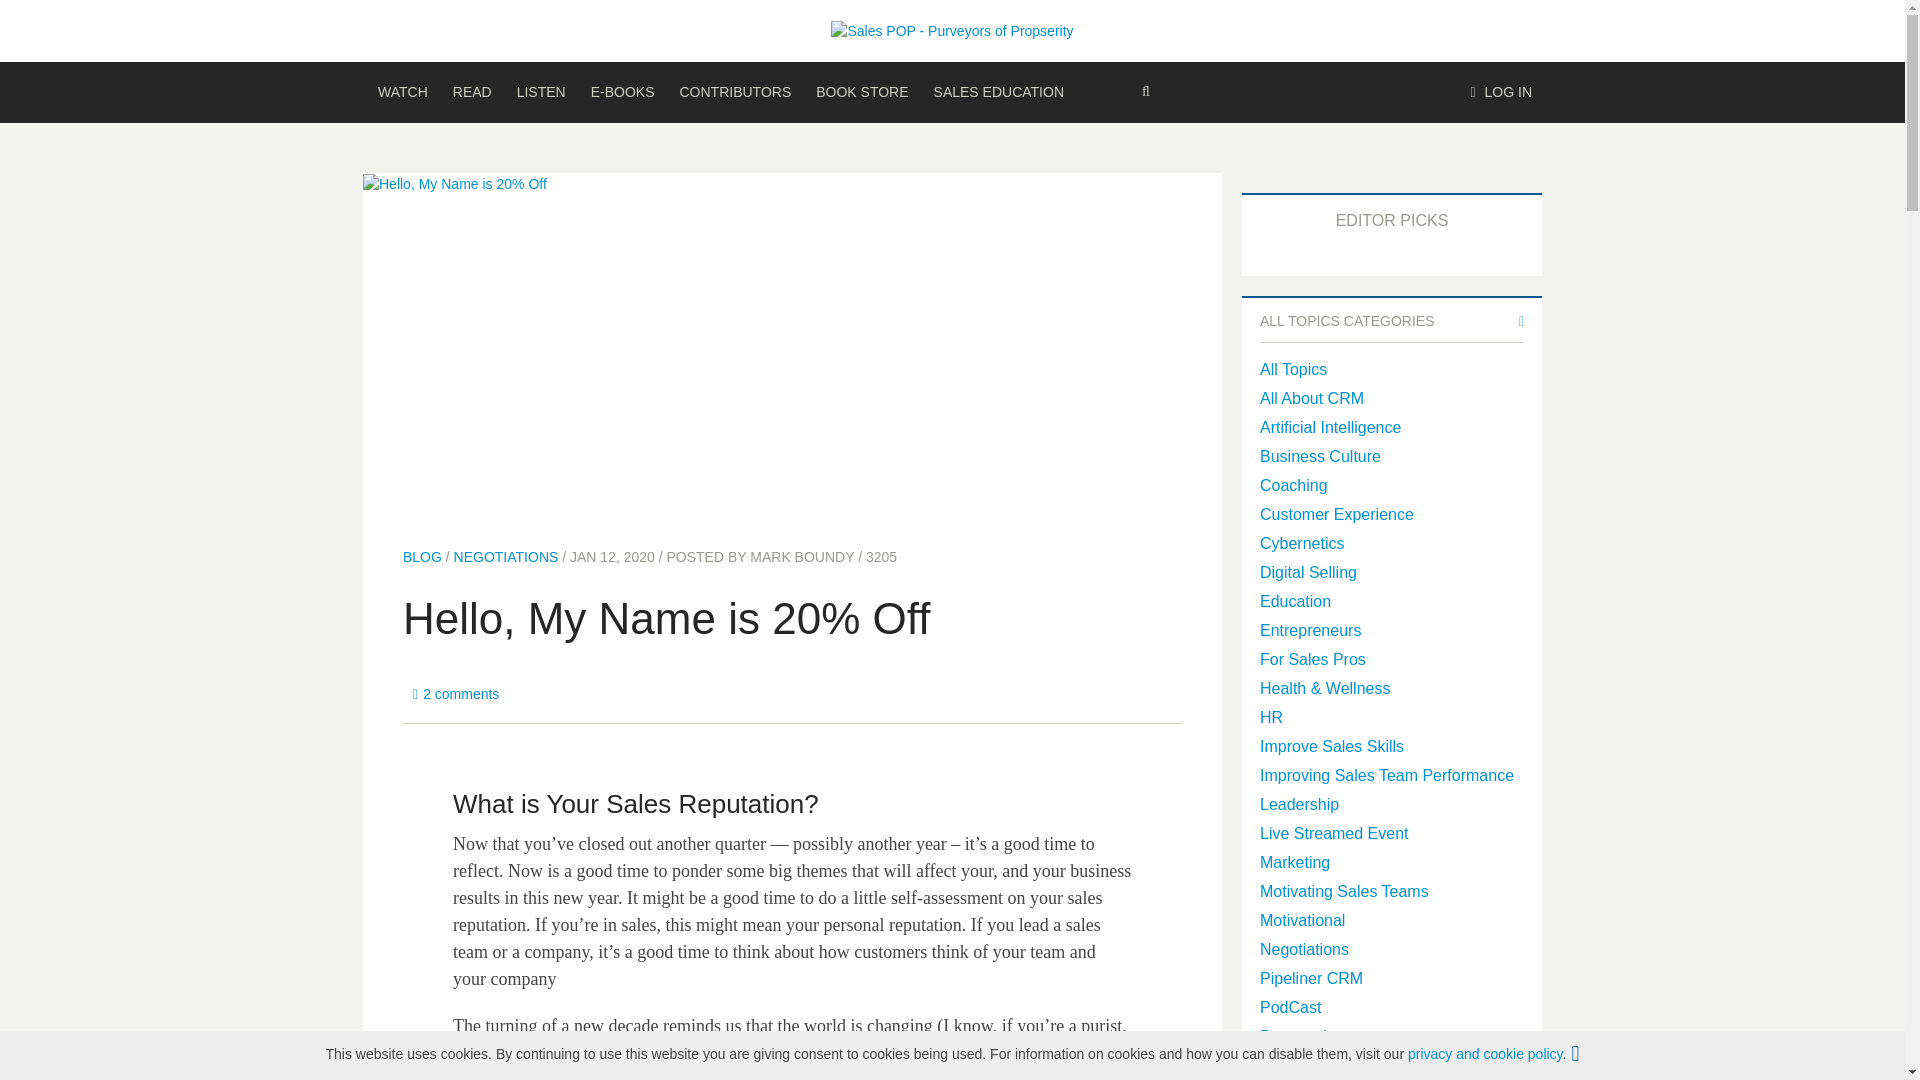 Image resolution: width=1920 pixels, height=1080 pixels. What do you see at coordinates (422, 556) in the screenshot?
I see `BLOG` at bounding box center [422, 556].